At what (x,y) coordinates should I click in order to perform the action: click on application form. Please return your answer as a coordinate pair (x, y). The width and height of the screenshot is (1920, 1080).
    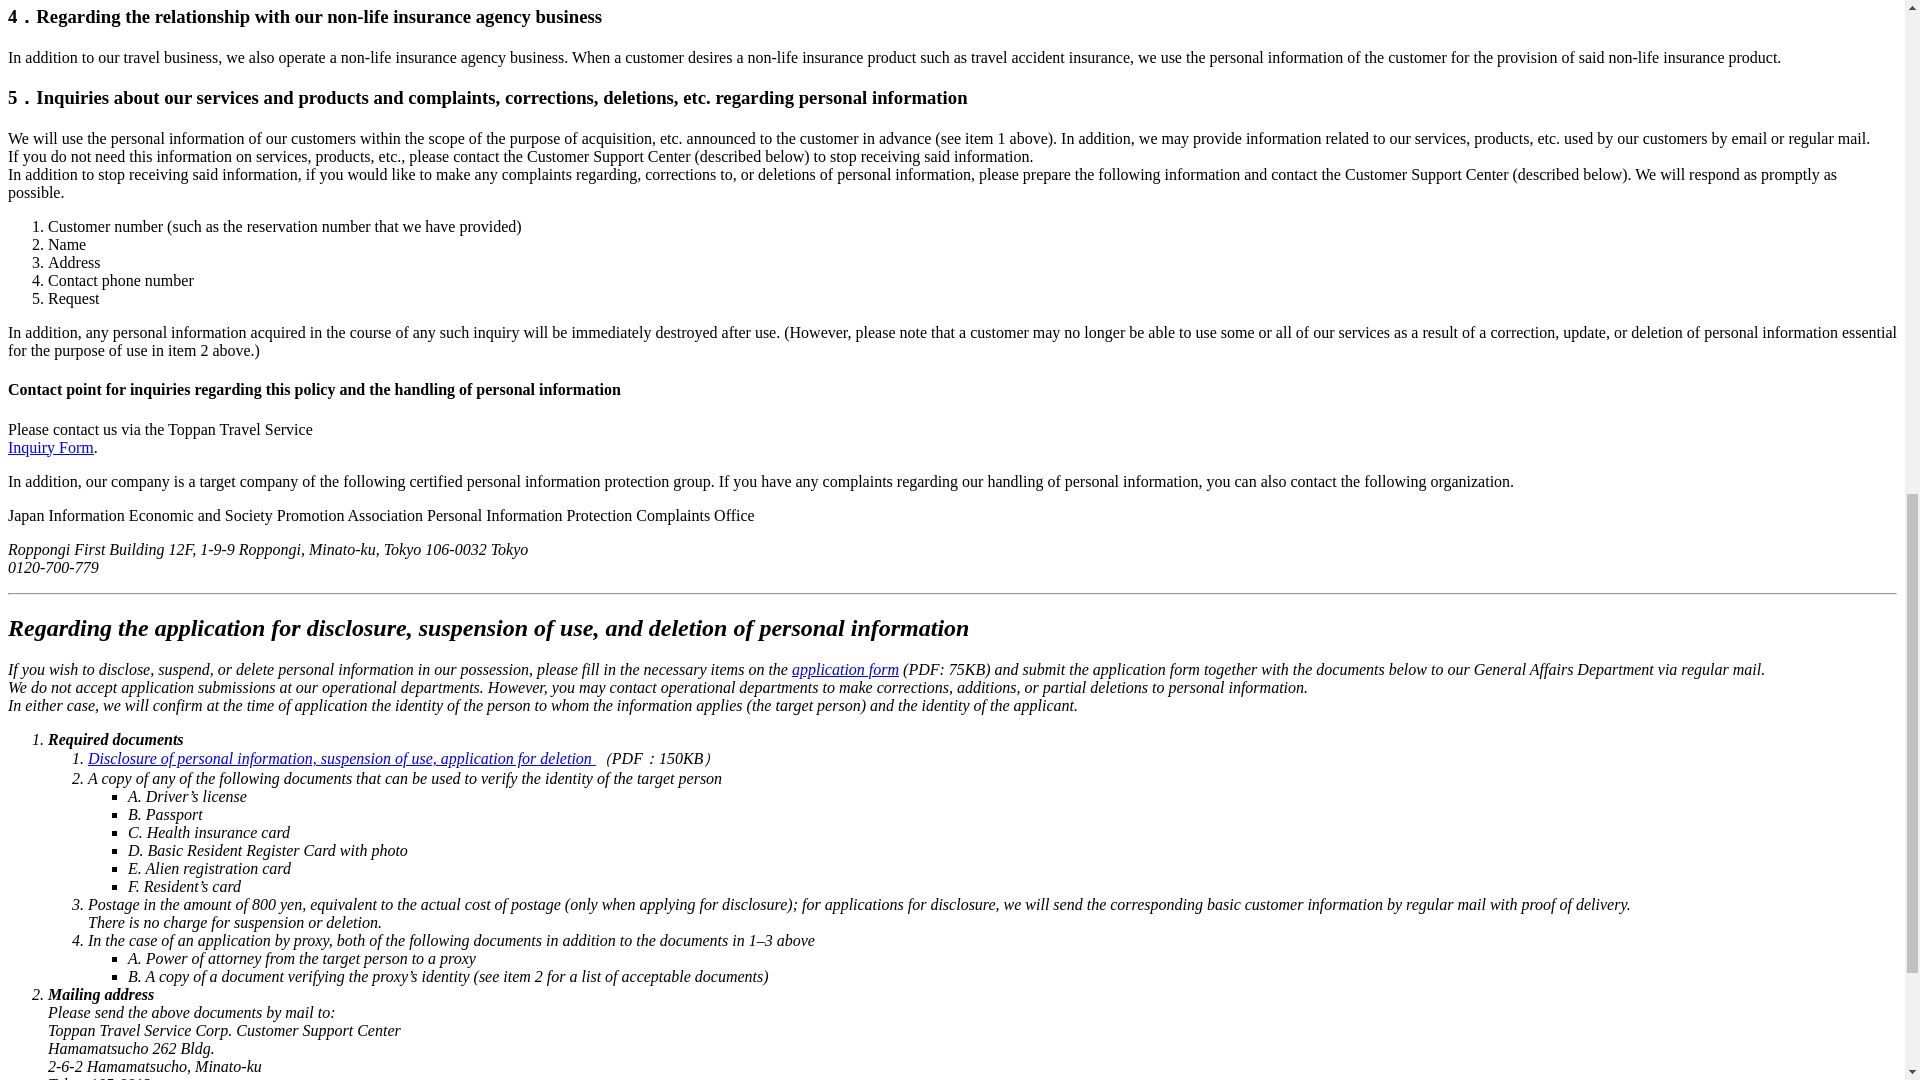
    Looking at the image, I should click on (844, 669).